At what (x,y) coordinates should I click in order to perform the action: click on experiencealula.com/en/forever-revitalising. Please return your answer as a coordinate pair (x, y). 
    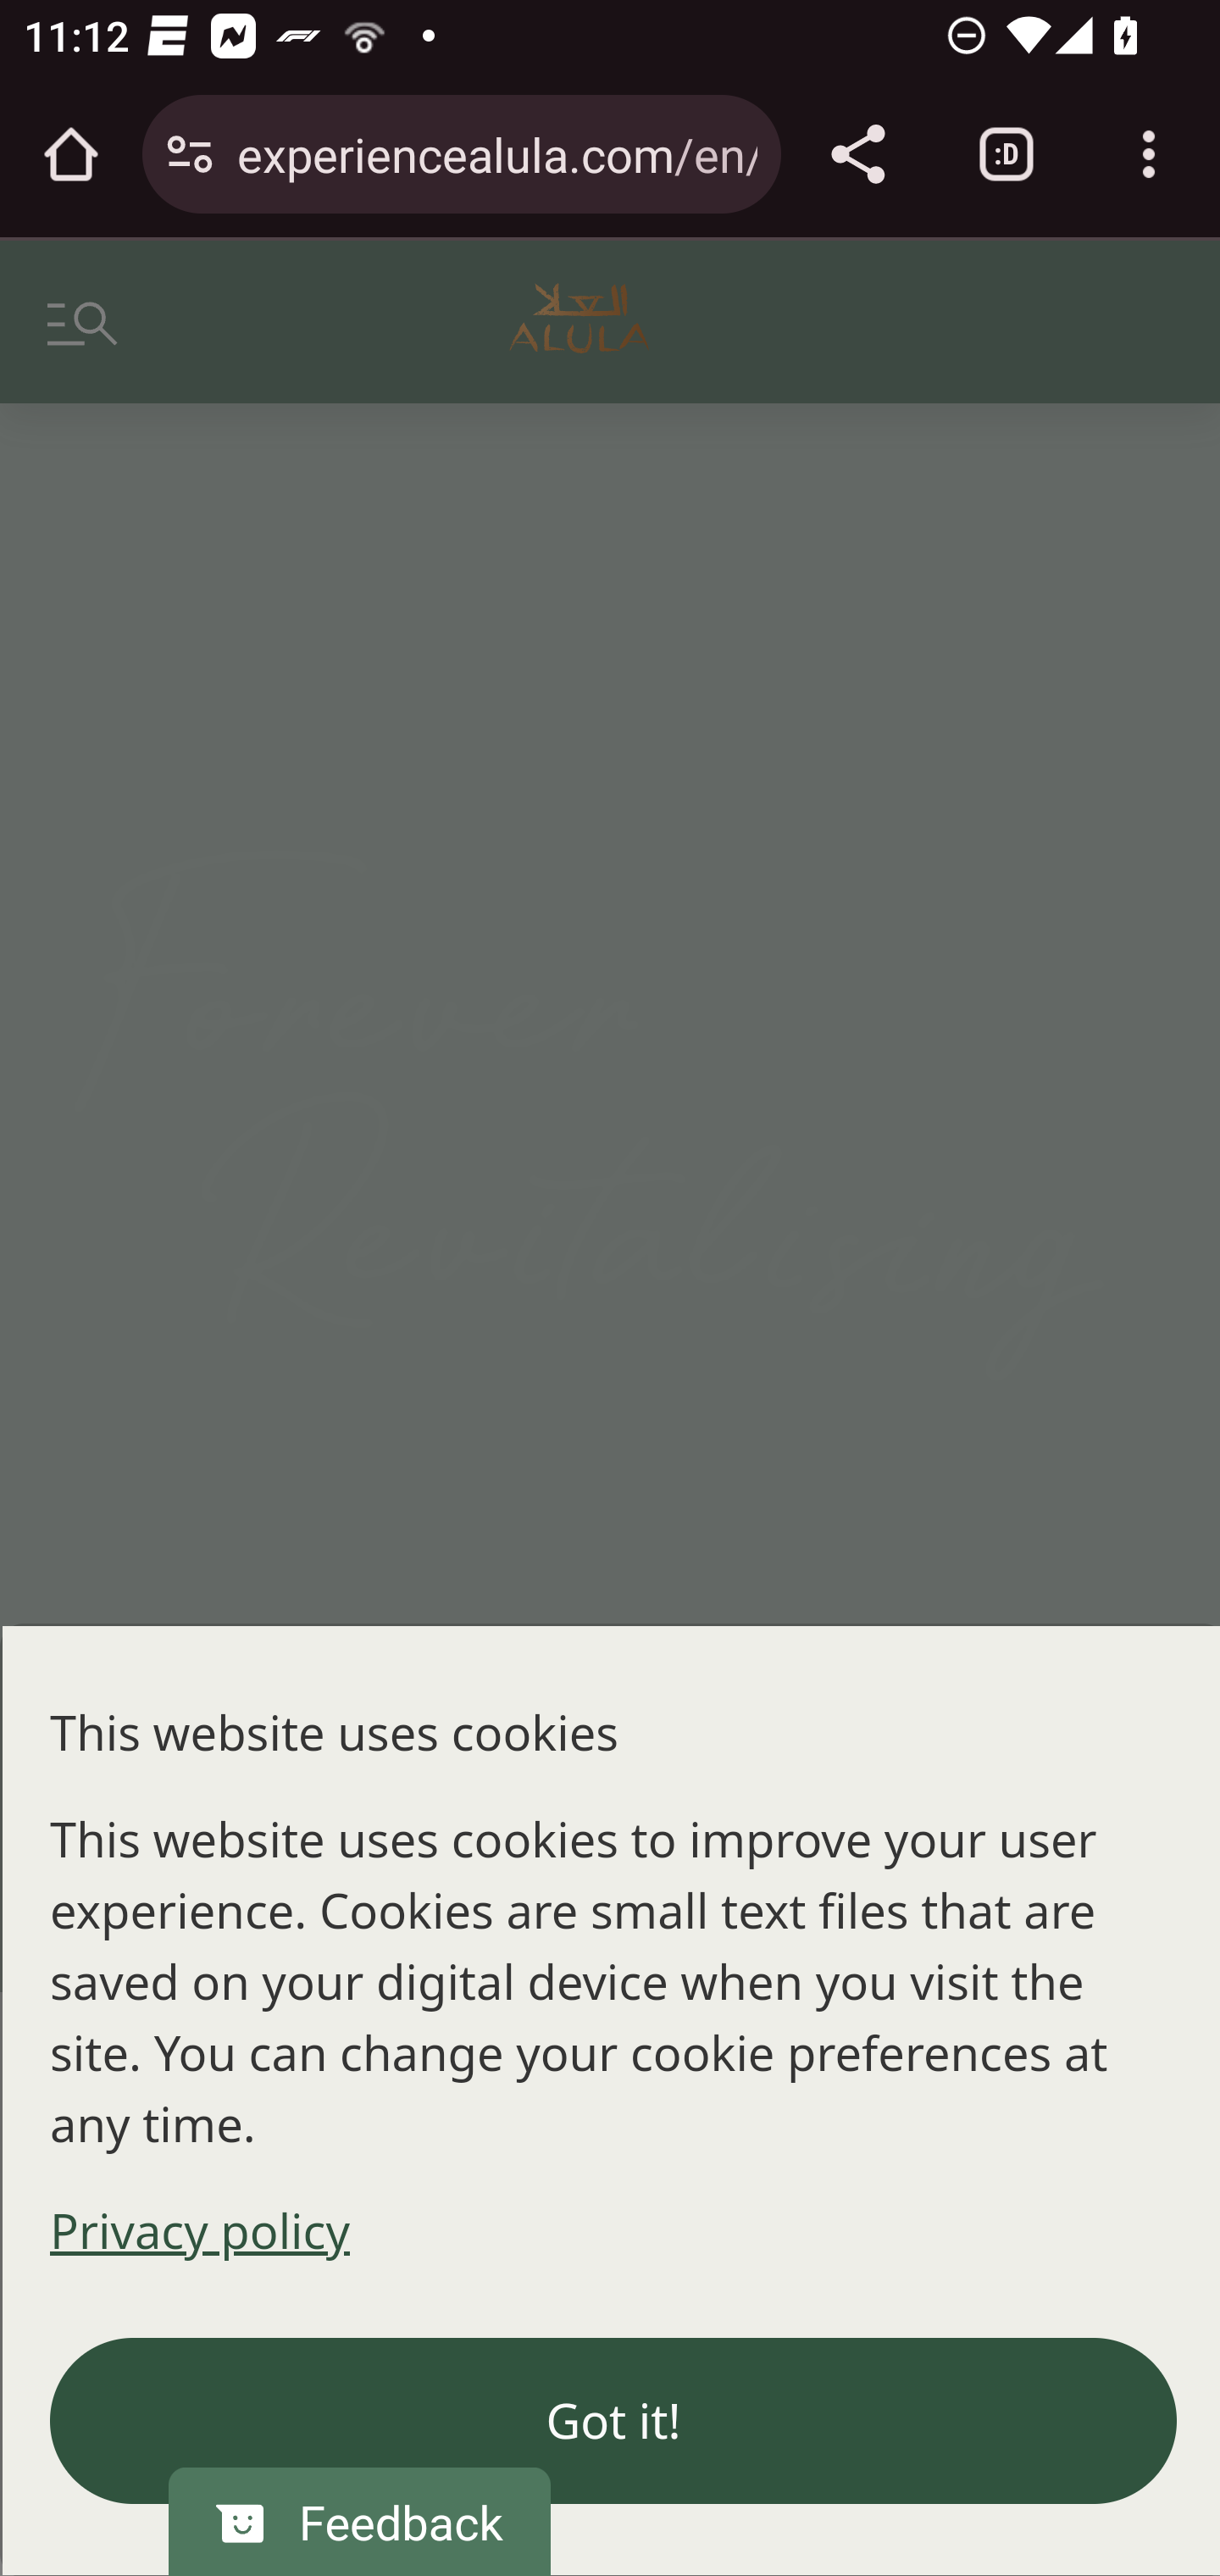
    Looking at the image, I should click on (496, 153).